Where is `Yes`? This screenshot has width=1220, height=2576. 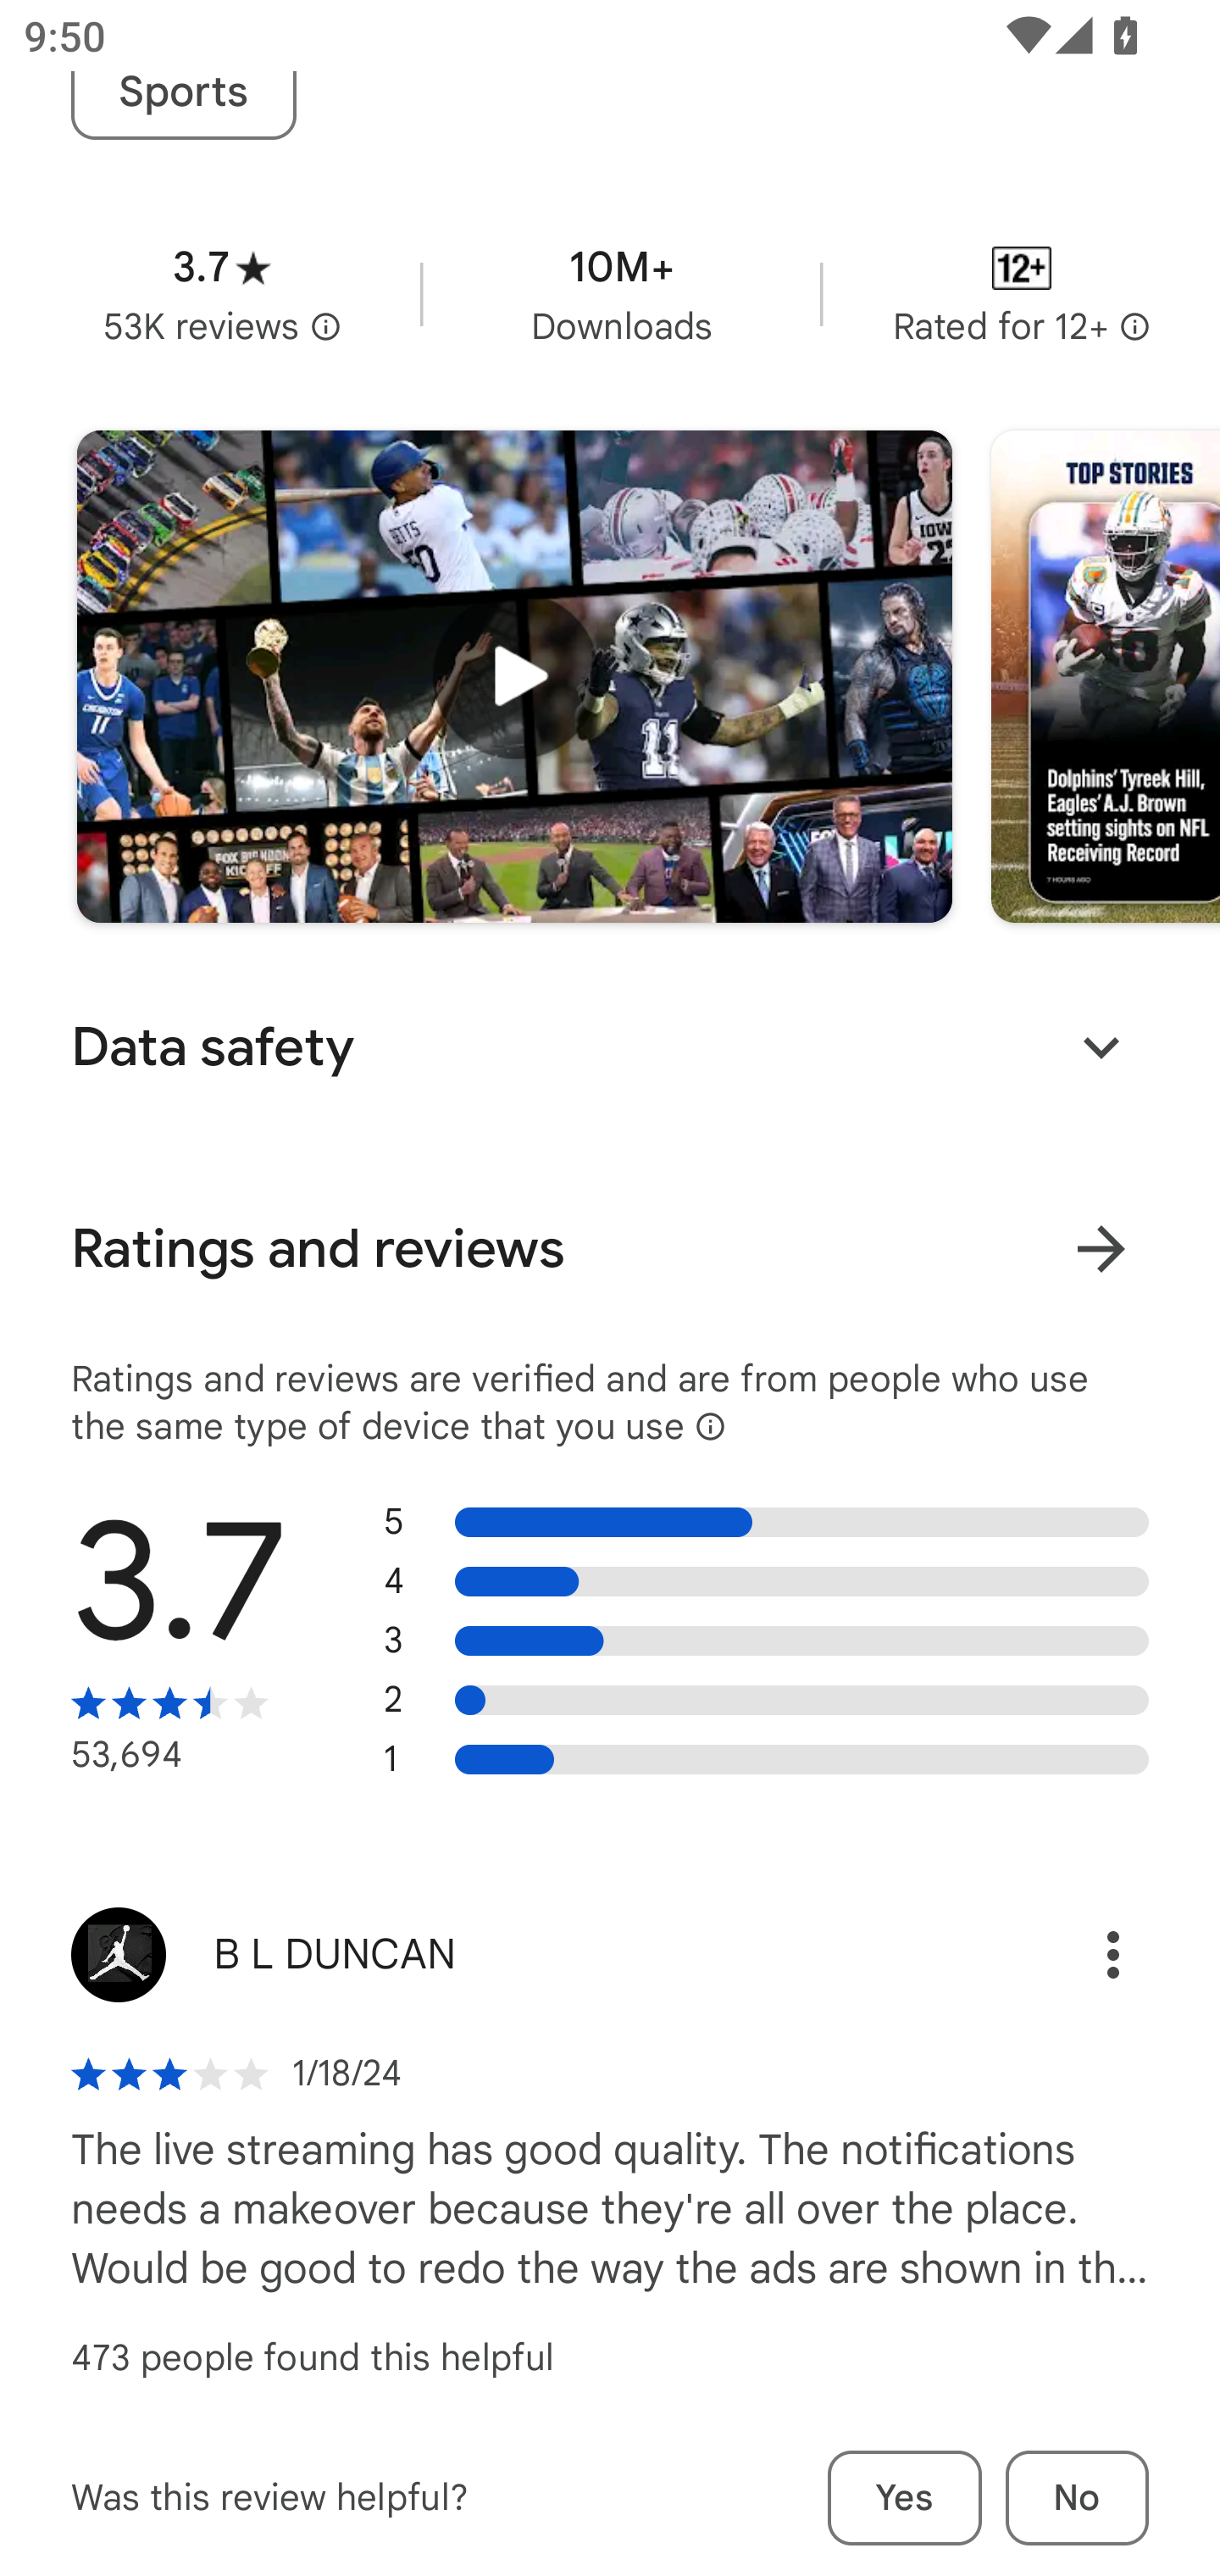 Yes is located at coordinates (905, 2496).